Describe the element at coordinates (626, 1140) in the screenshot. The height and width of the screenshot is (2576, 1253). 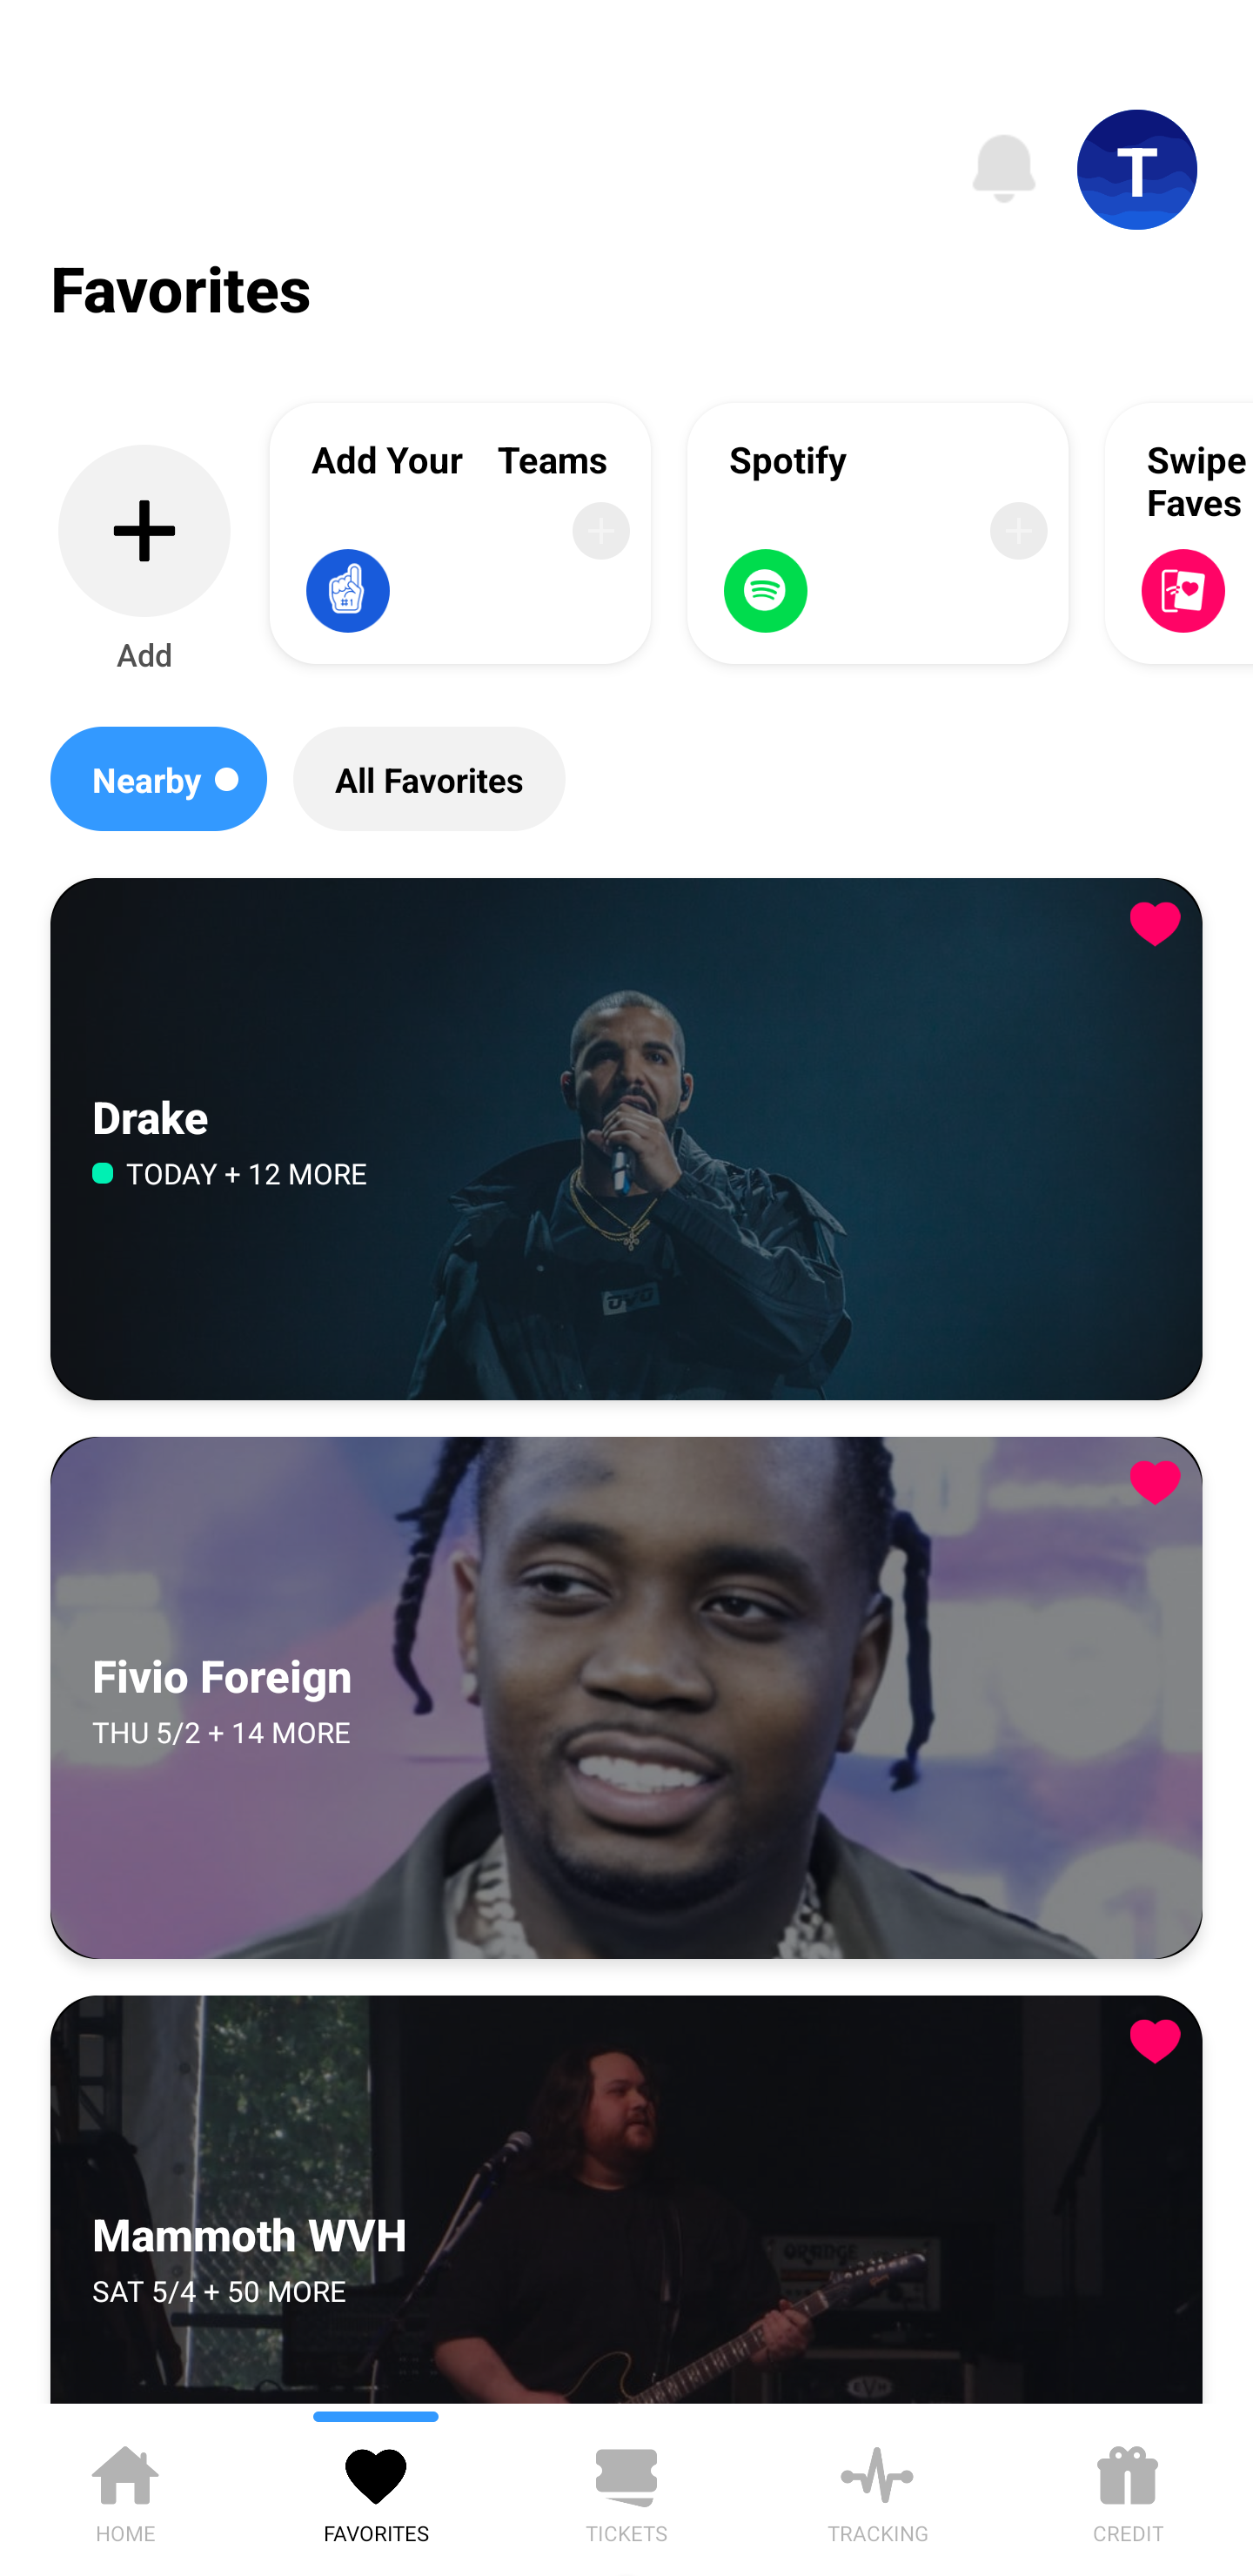
I see `Drake, TODAY + 12 MORE  Drake TODAY + 12 MORE ` at that location.